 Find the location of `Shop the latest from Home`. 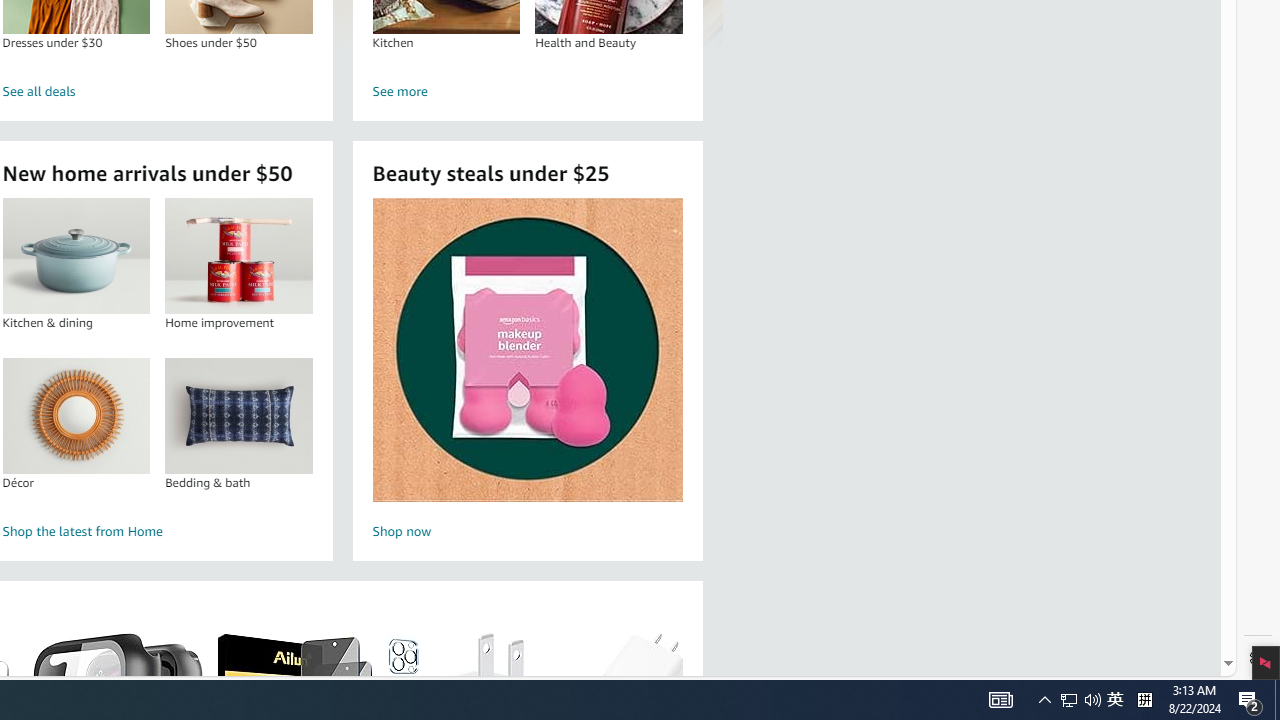

Shop the latest from Home is located at coordinates (158, 532).